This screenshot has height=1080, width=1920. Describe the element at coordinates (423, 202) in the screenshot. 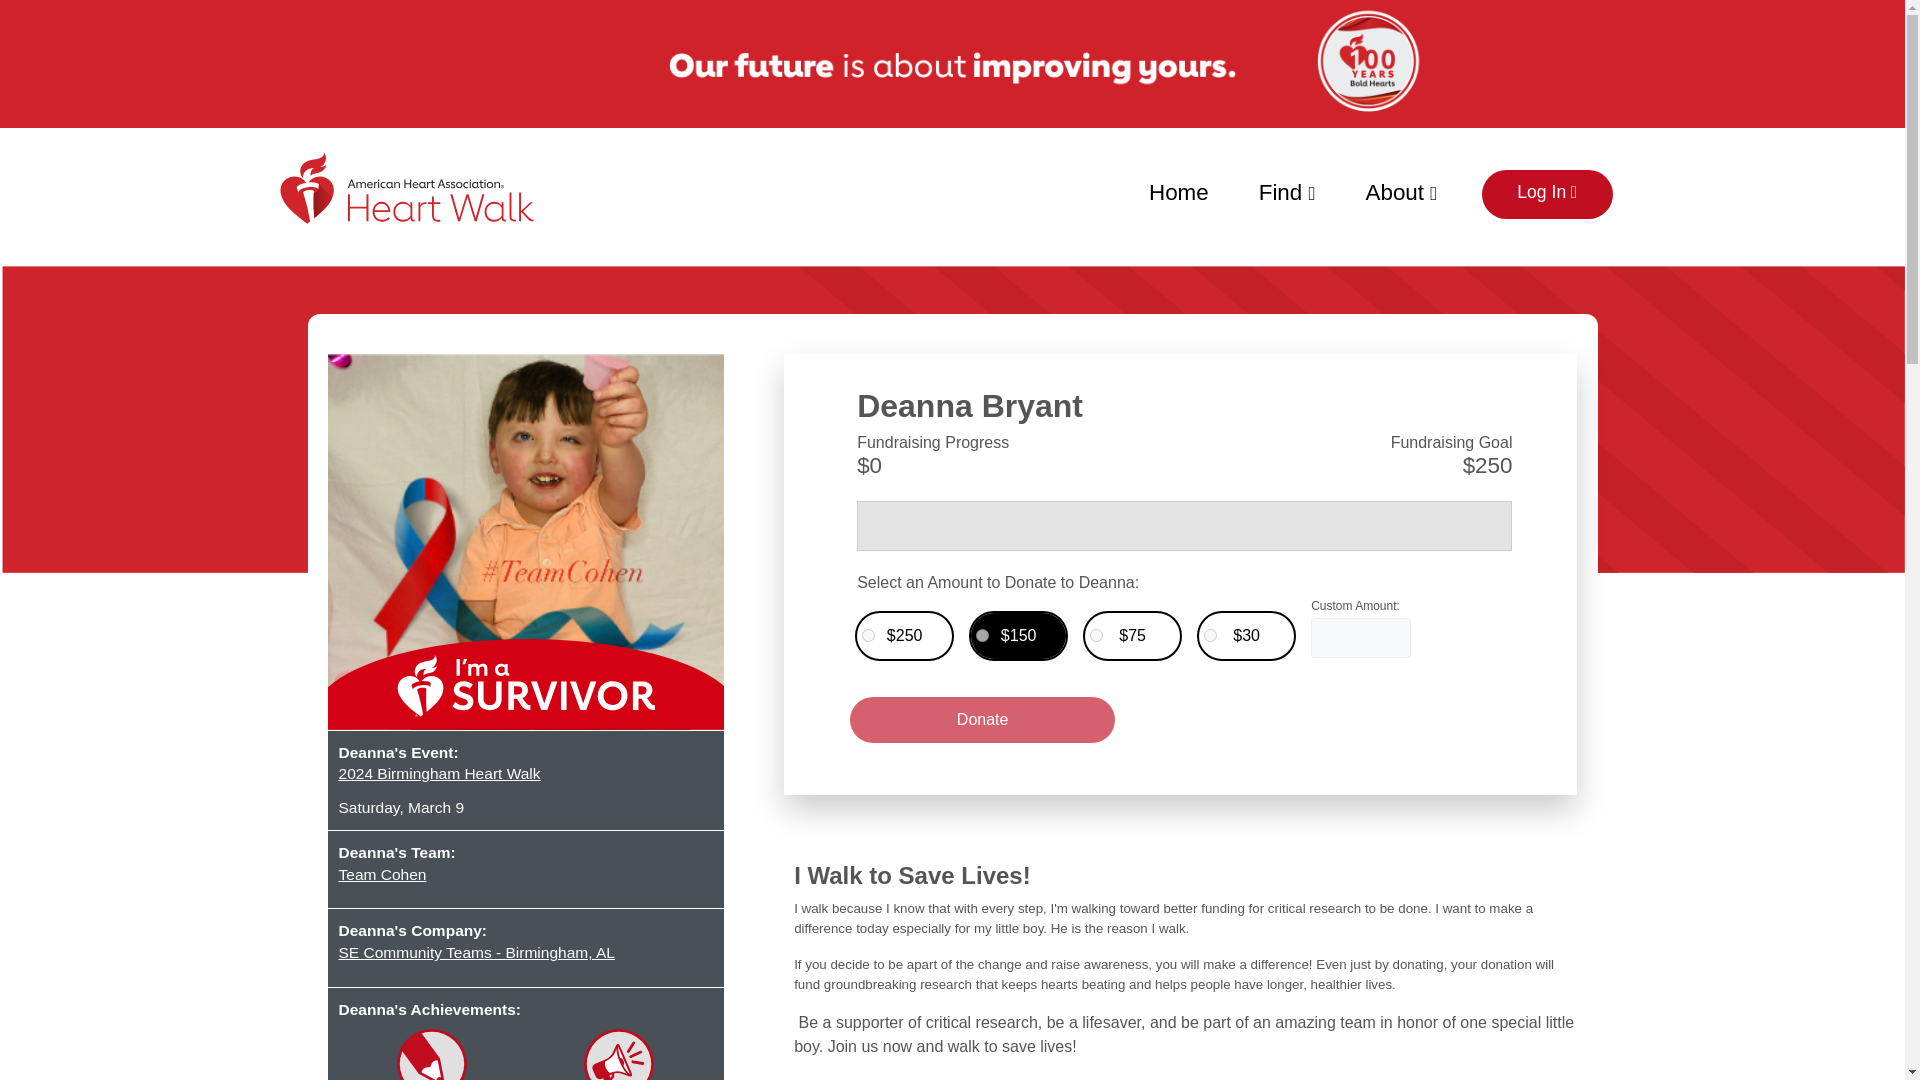

I see `Return to event page` at that location.